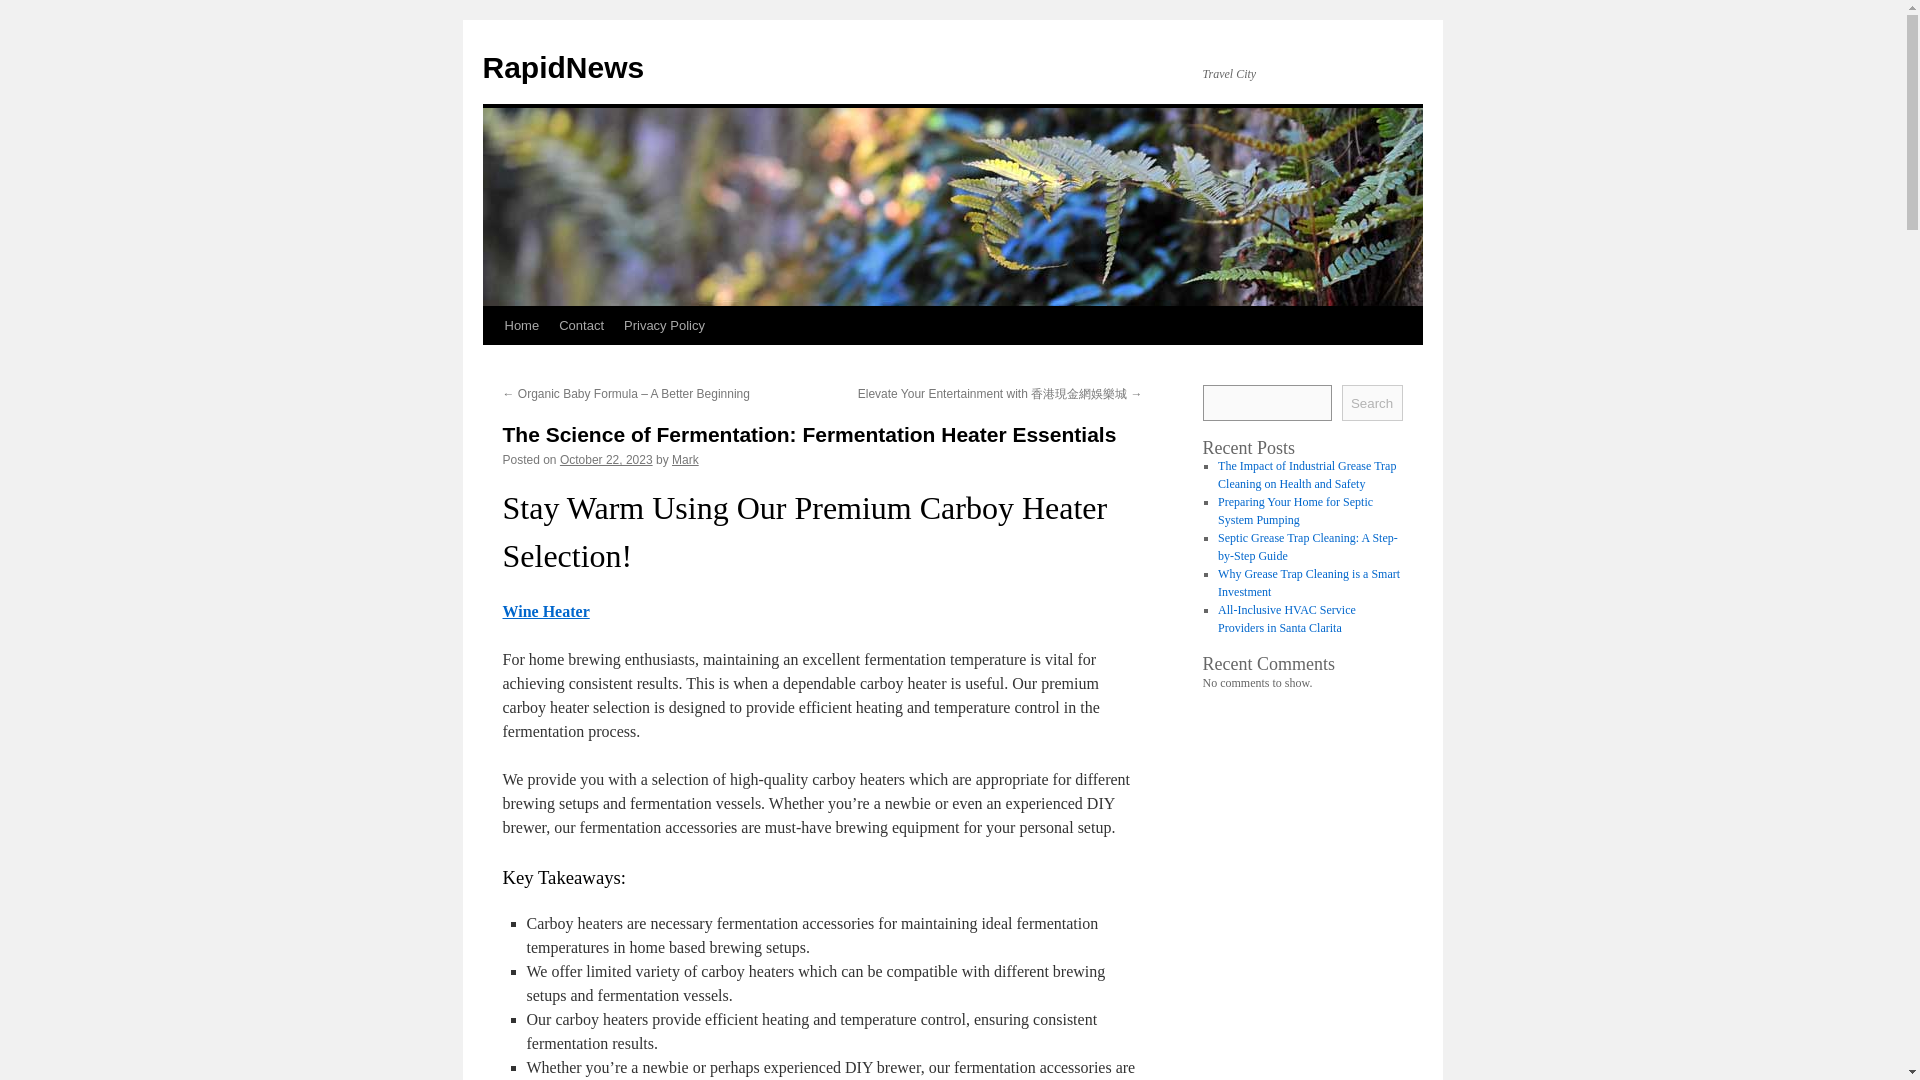 This screenshot has height=1080, width=1920. Describe the element at coordinates (685, 459) in the screenshot. I see `Mark` at that location.